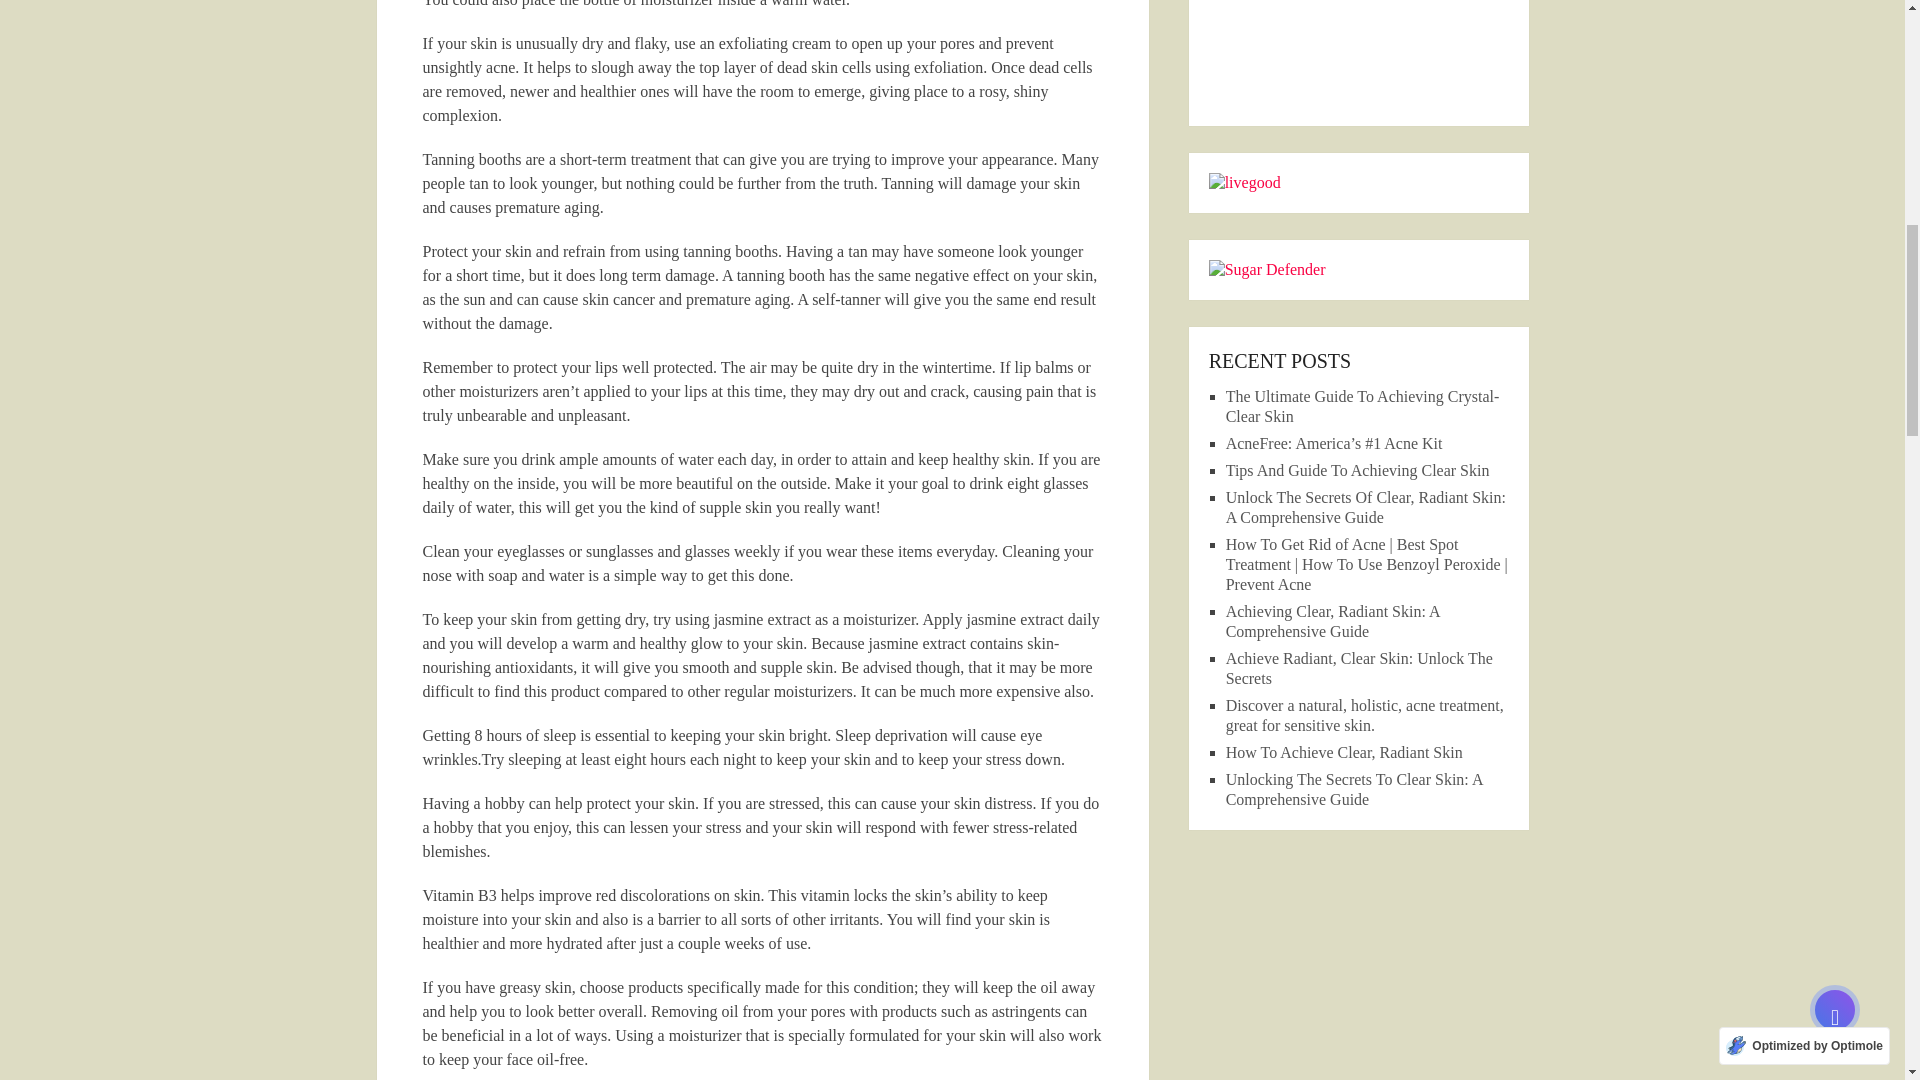 The height and width of the screenshot is (1080, 1920). I want to click on Tips And Guide To Achieving Clear Skin, so click(1358, 470).